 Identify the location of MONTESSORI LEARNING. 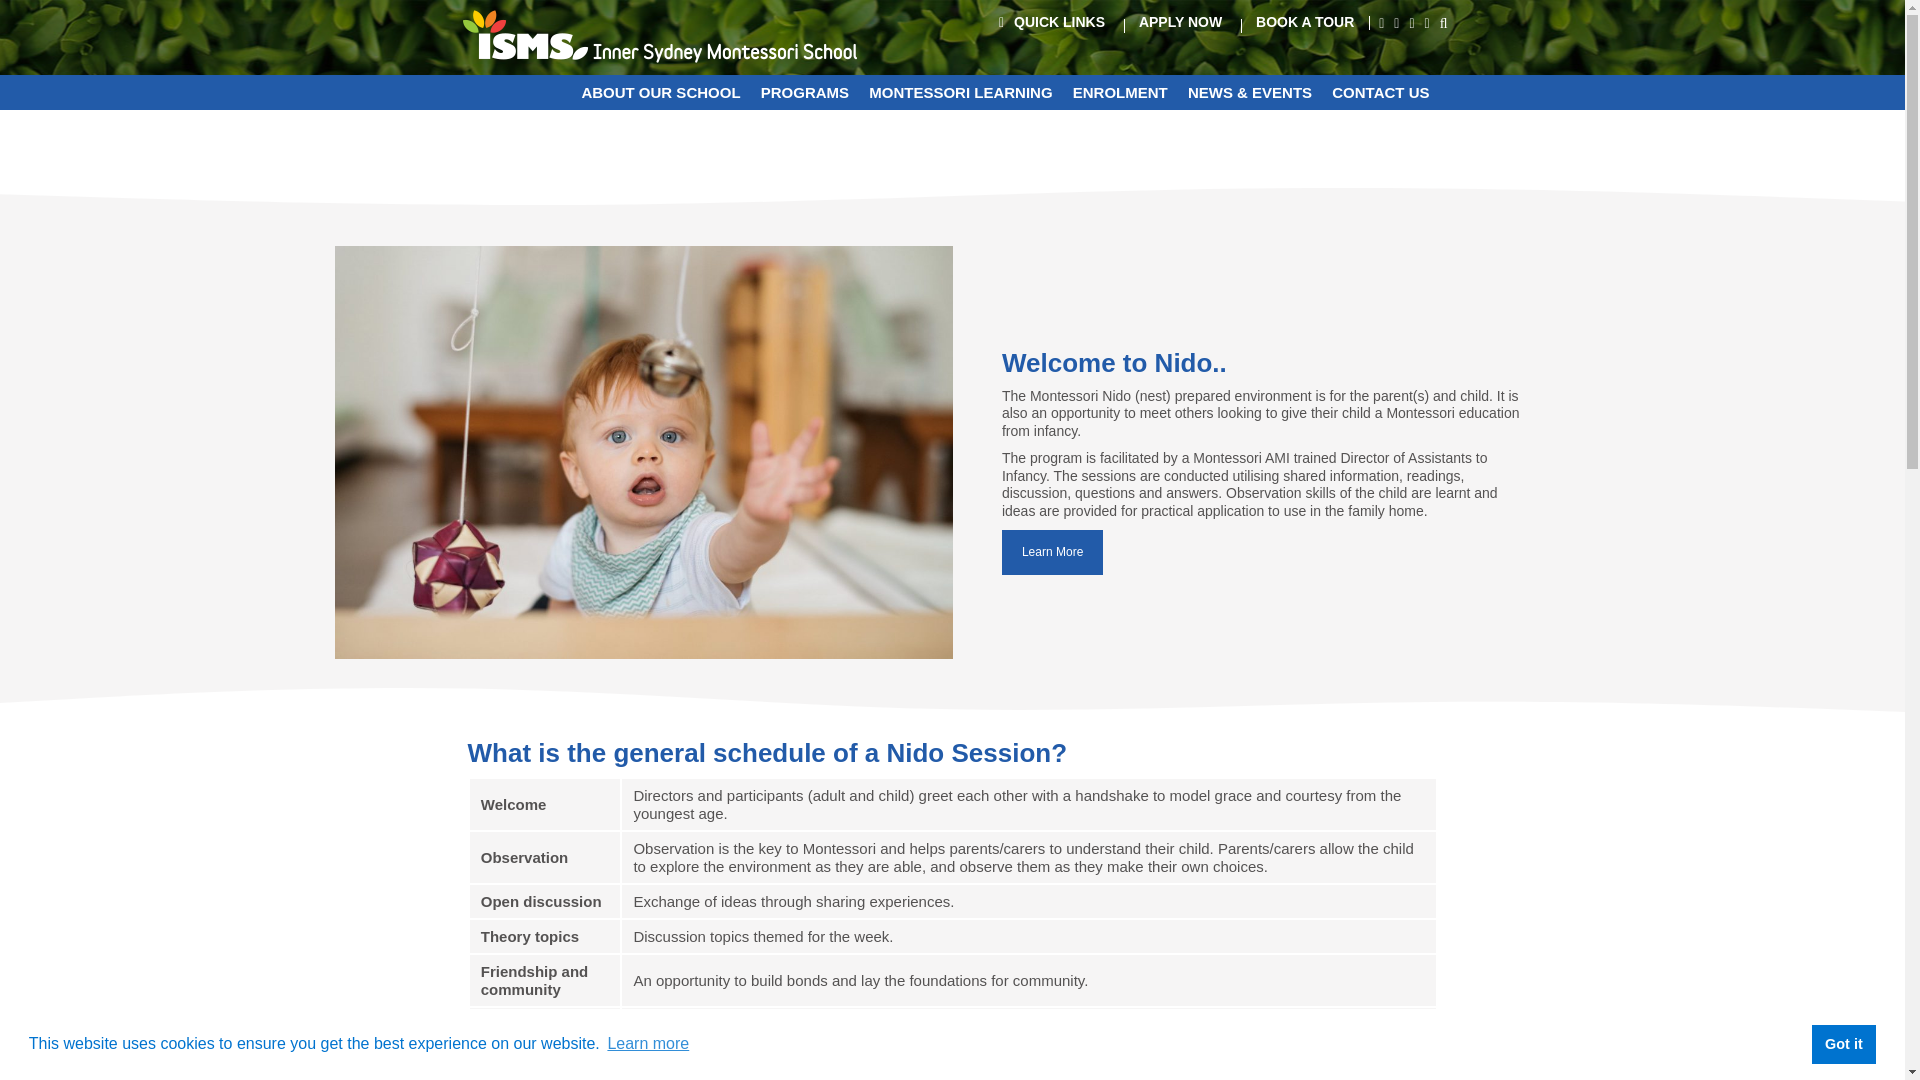
(960, 92).